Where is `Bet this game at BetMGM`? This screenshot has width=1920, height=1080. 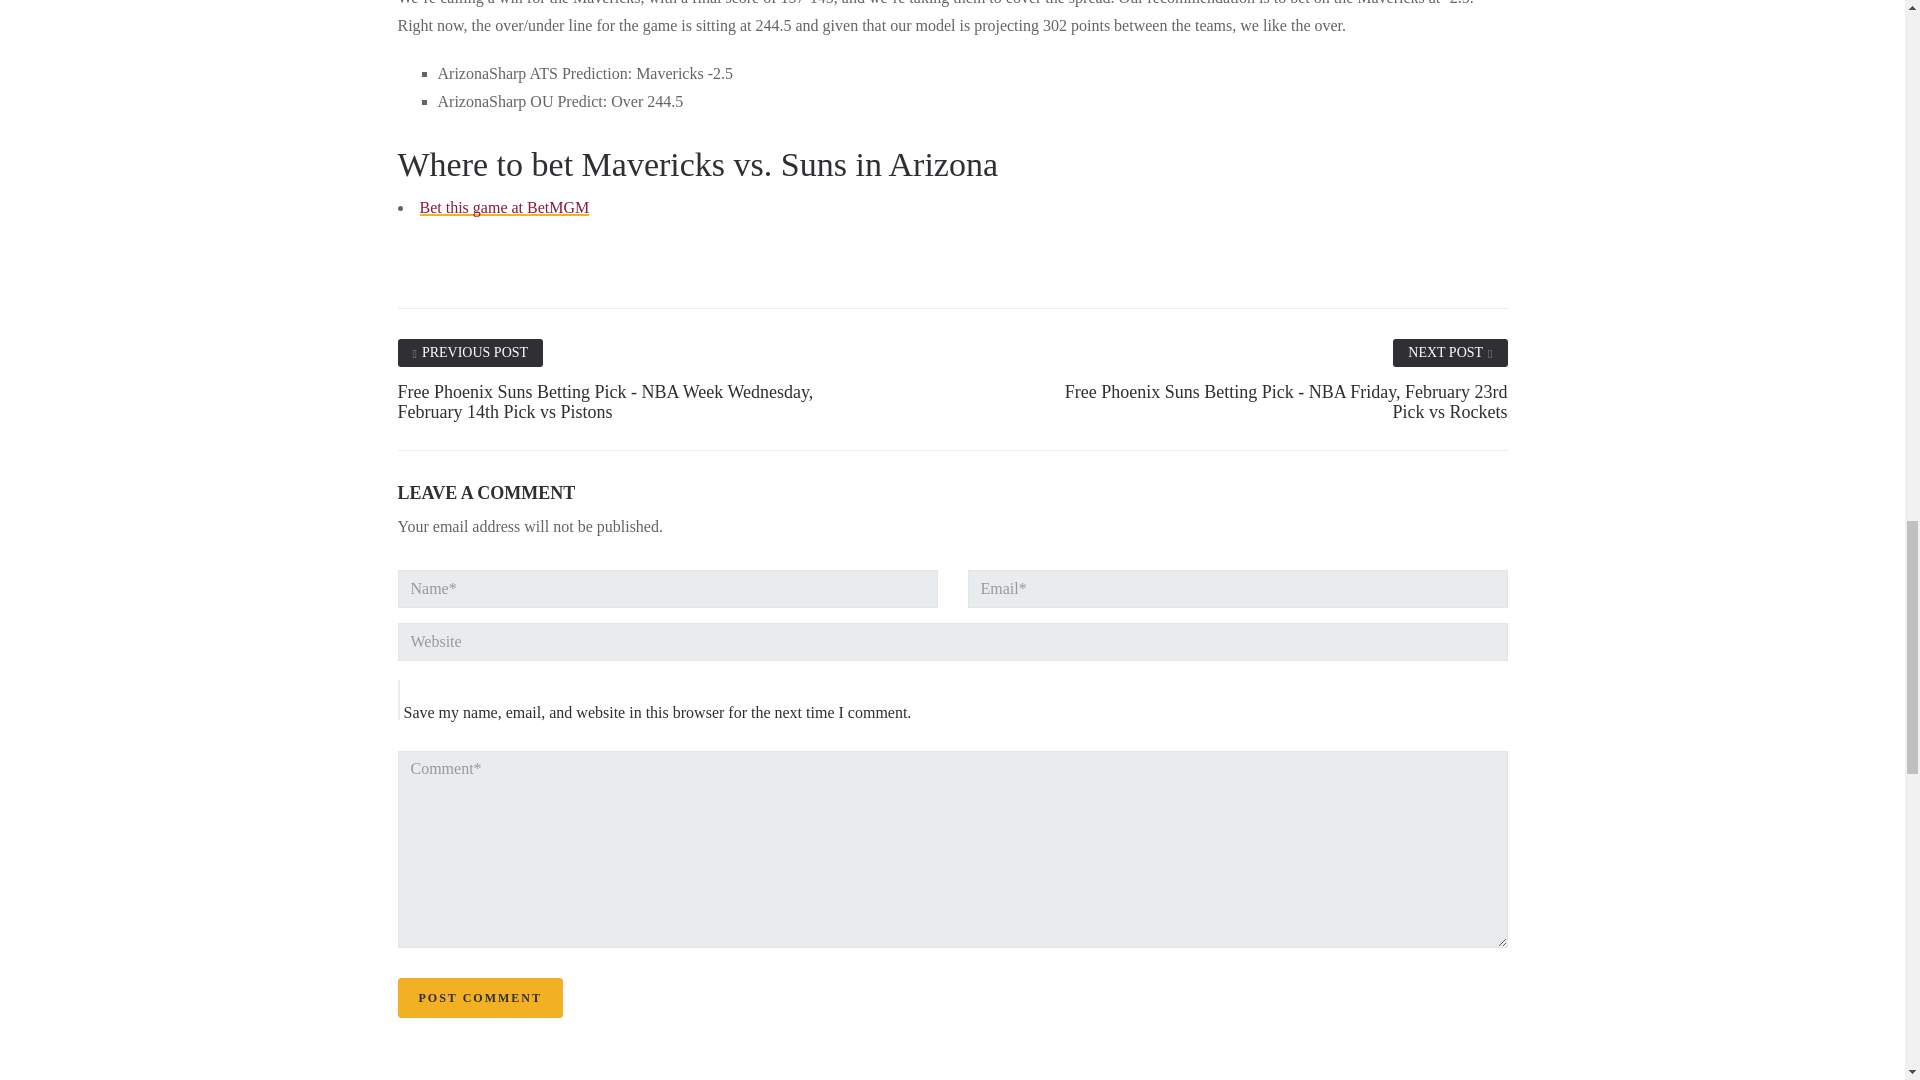 Bet this game at BetMGM is located at coordinates (504, 207).